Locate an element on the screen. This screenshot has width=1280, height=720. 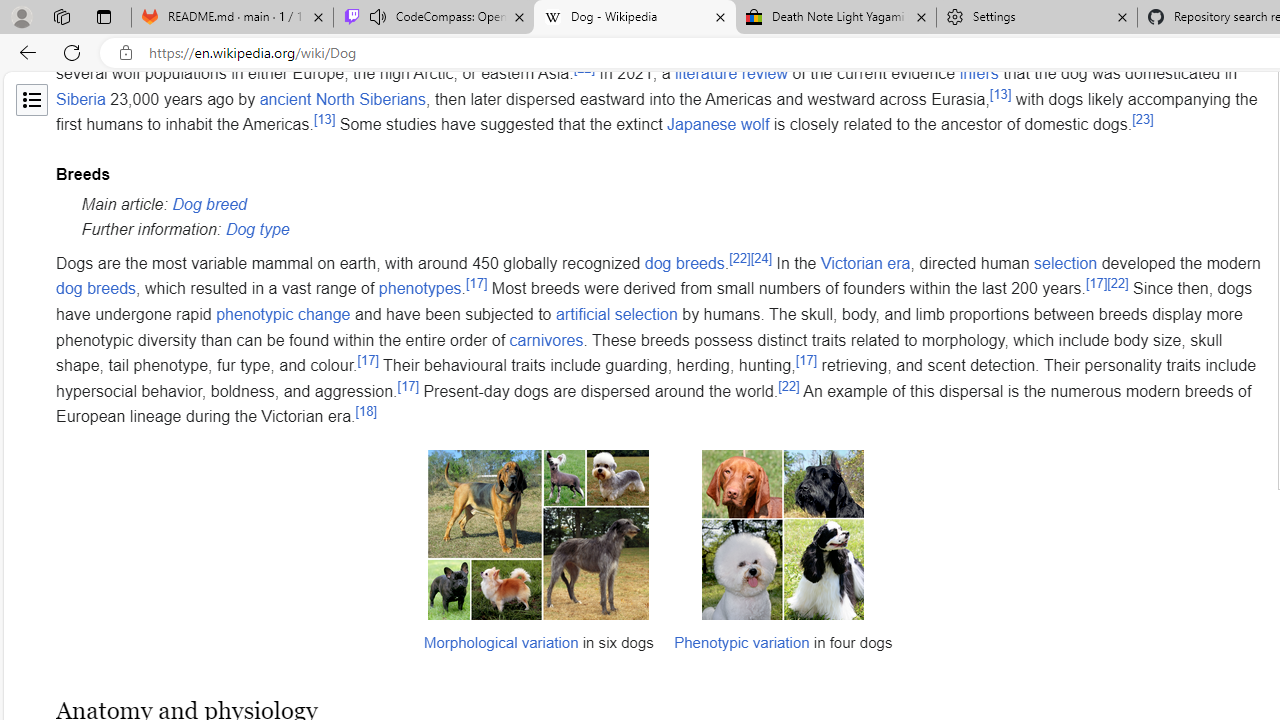
Dog - Wikipedia is located at coordinates (634, 18).